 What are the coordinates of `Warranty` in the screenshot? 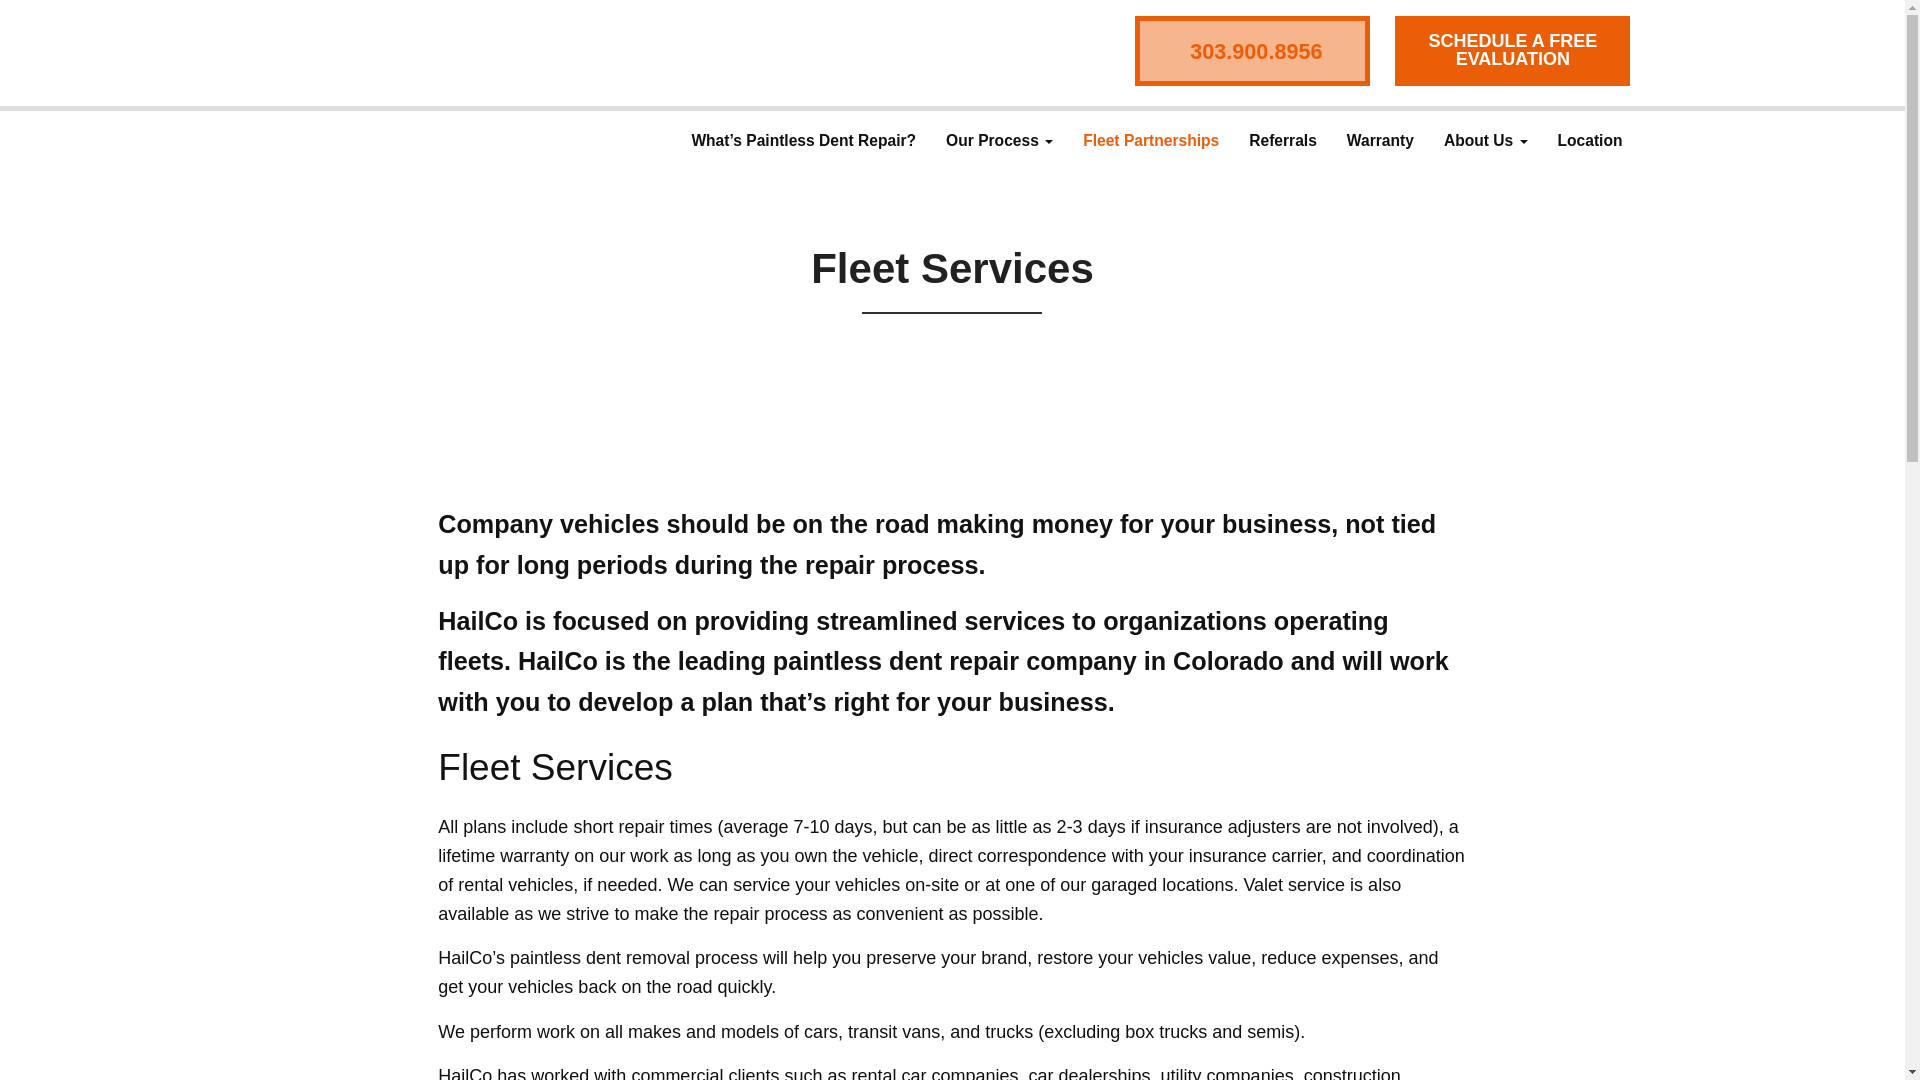 It's located at (1380, 140).